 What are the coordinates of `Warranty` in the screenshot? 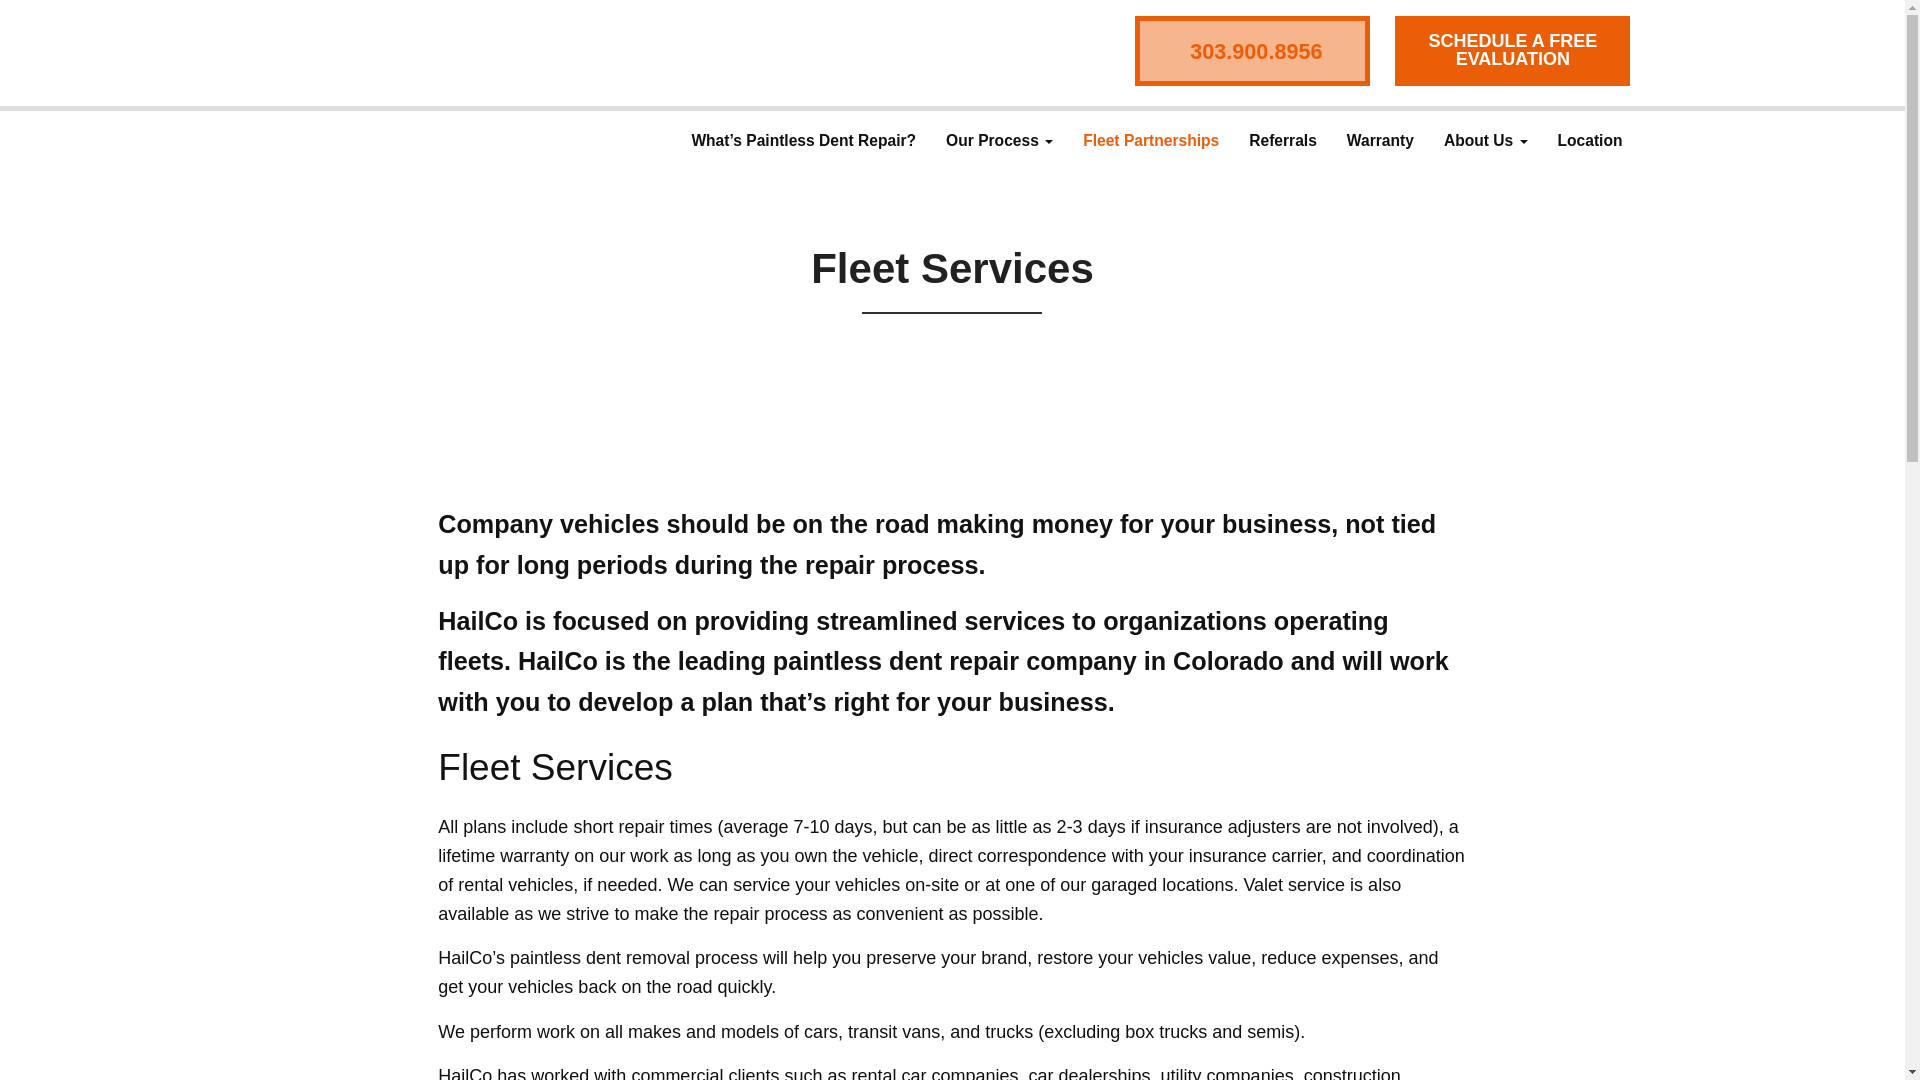 It's located at (1380, 140).